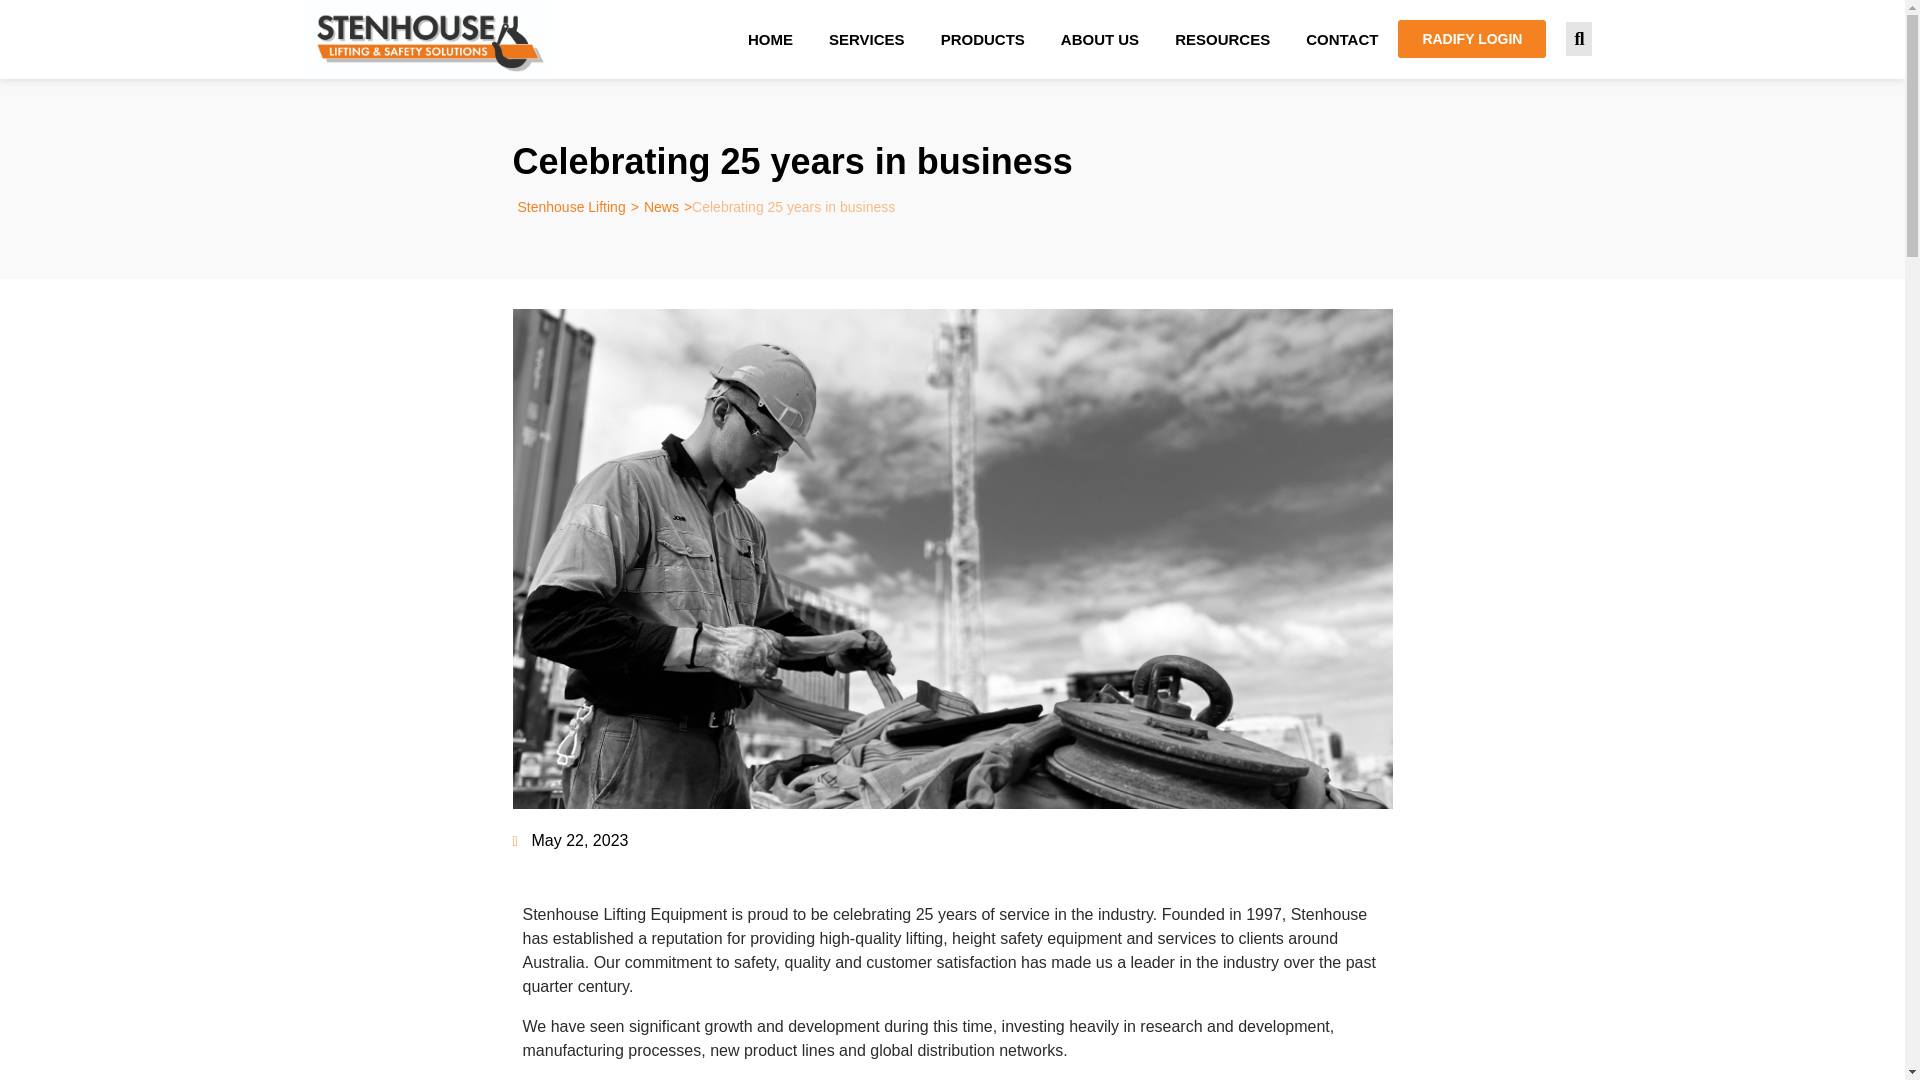 The image size is (1920, 1080). What do you see at coordinates (866, 39) in the screenshot?
I see `SERVICES` at bounding box center [866, 39].